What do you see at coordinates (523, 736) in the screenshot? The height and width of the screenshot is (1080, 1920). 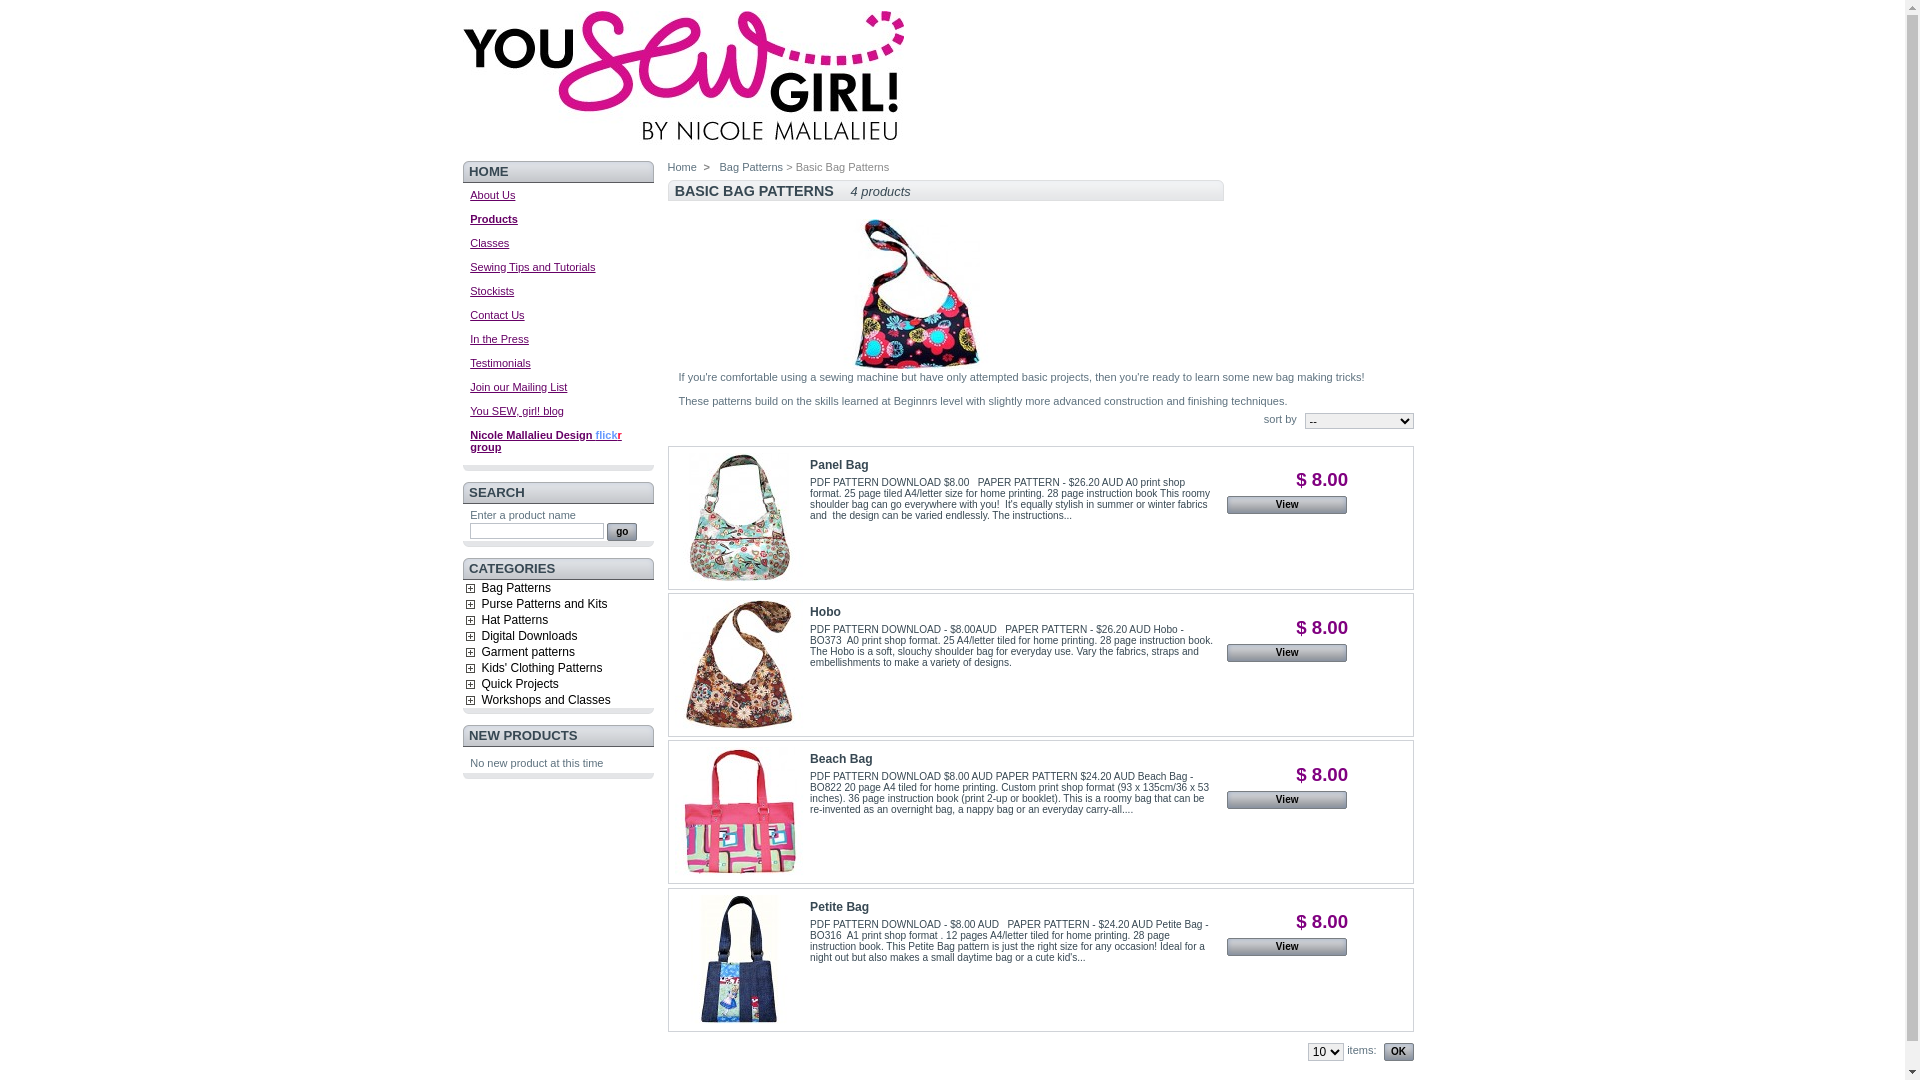 I see `NEW PRODUCTS` at bounding box center [523, 736].